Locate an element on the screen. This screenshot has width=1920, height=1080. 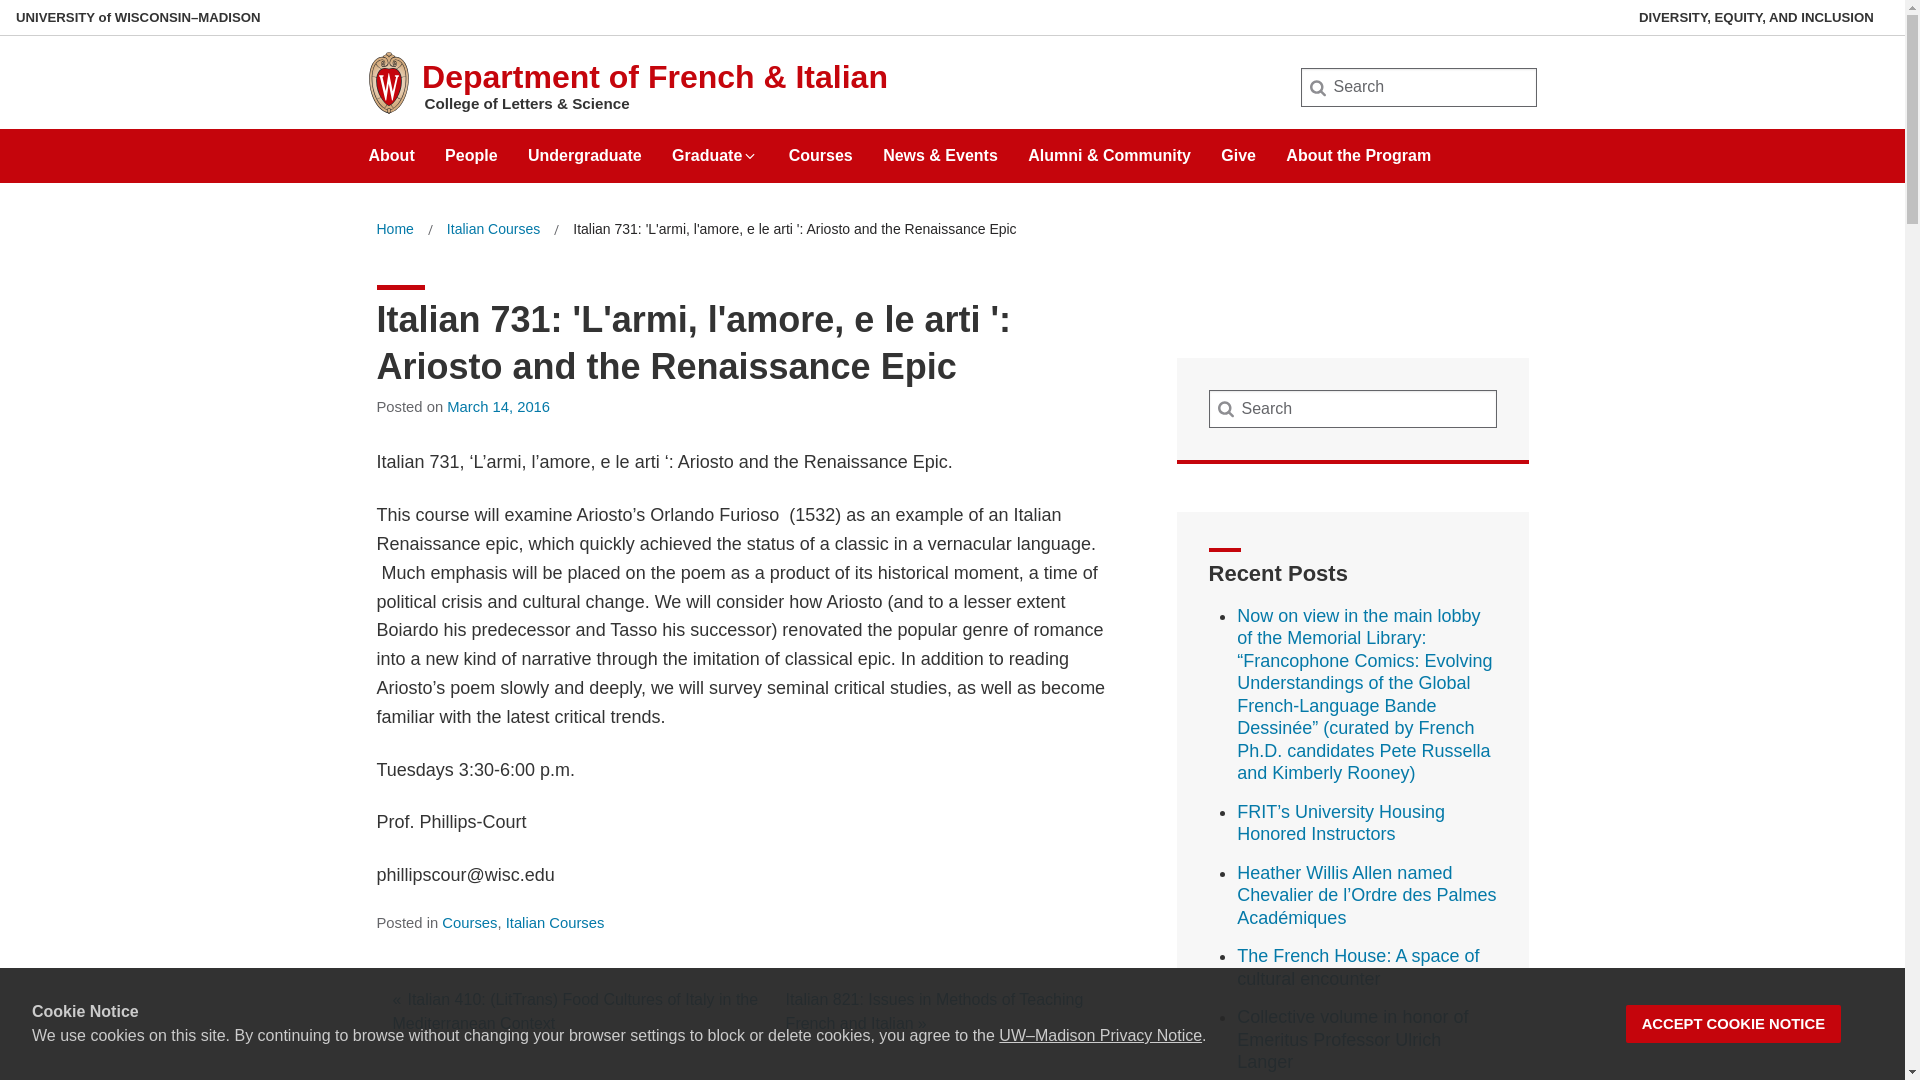
About is located at coordinates (391, 148).